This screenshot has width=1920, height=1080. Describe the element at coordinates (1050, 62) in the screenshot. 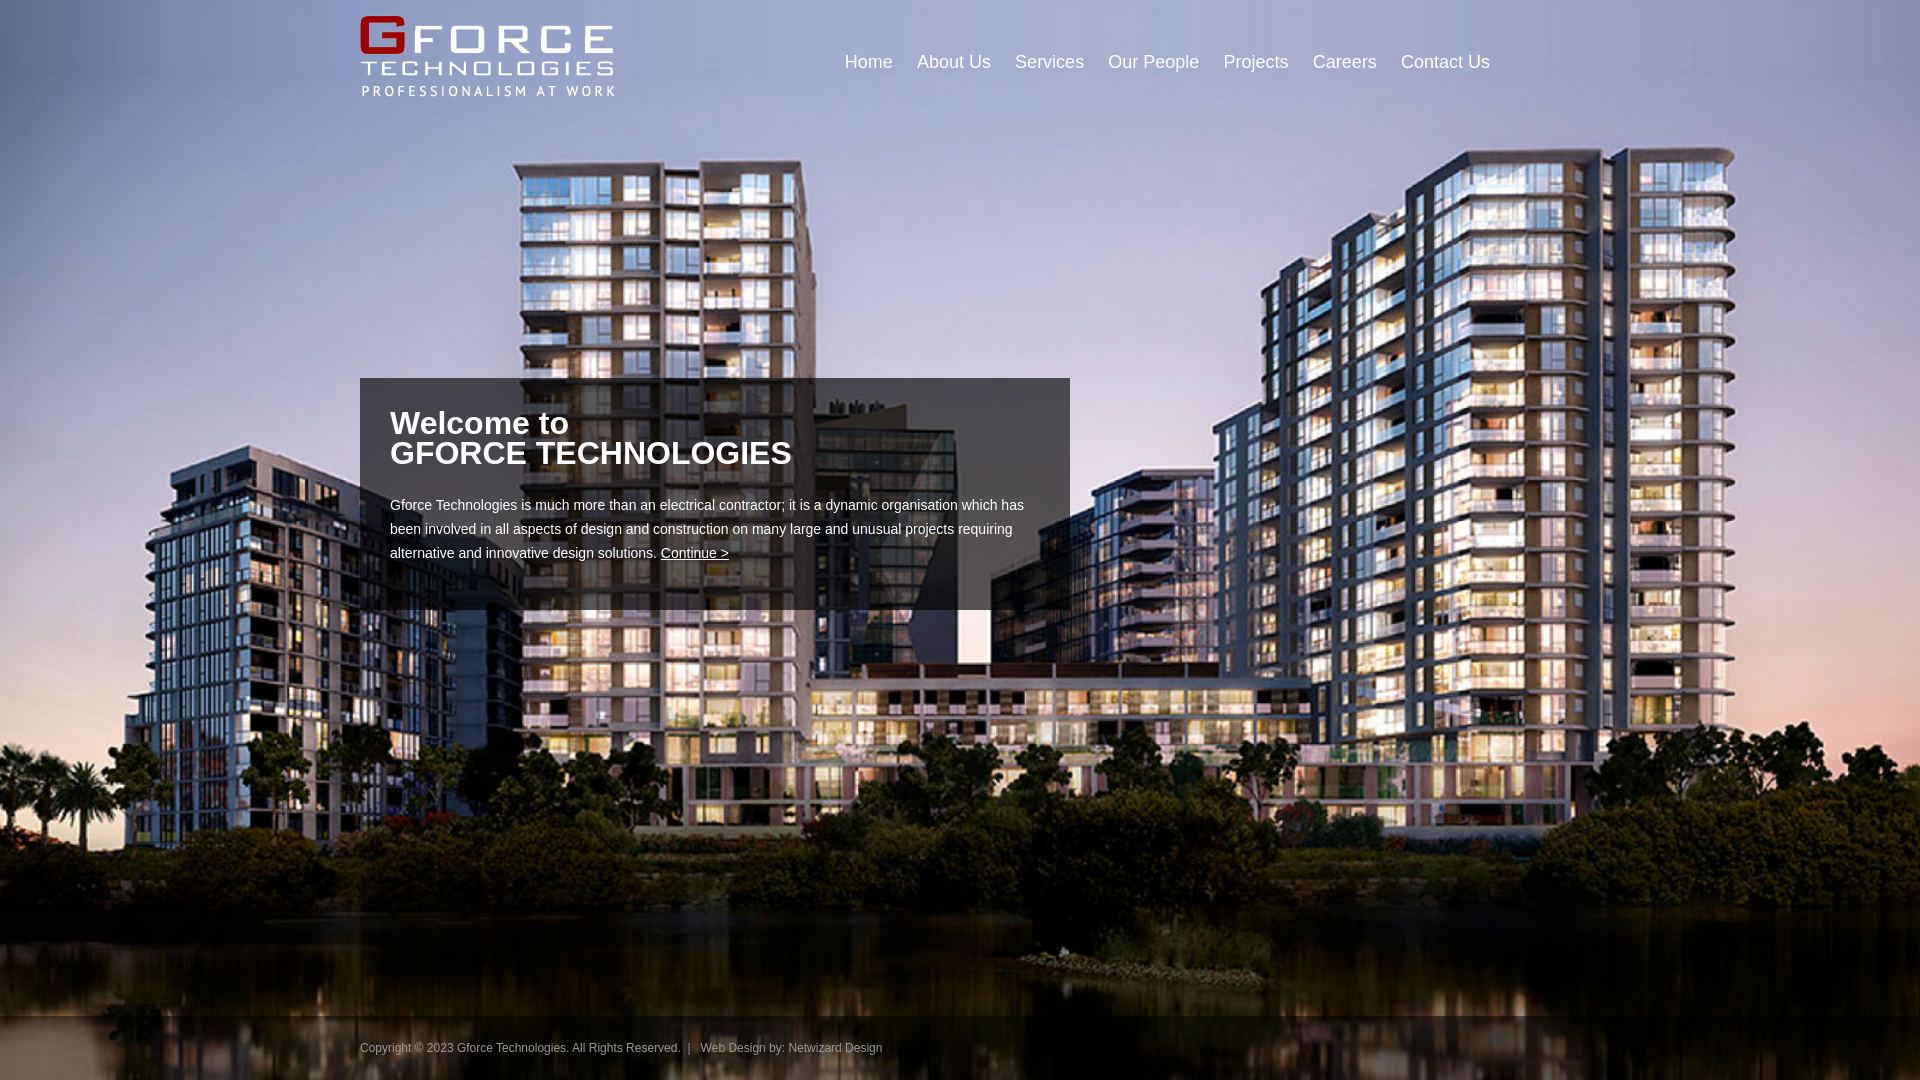

I see `Services` at that location.